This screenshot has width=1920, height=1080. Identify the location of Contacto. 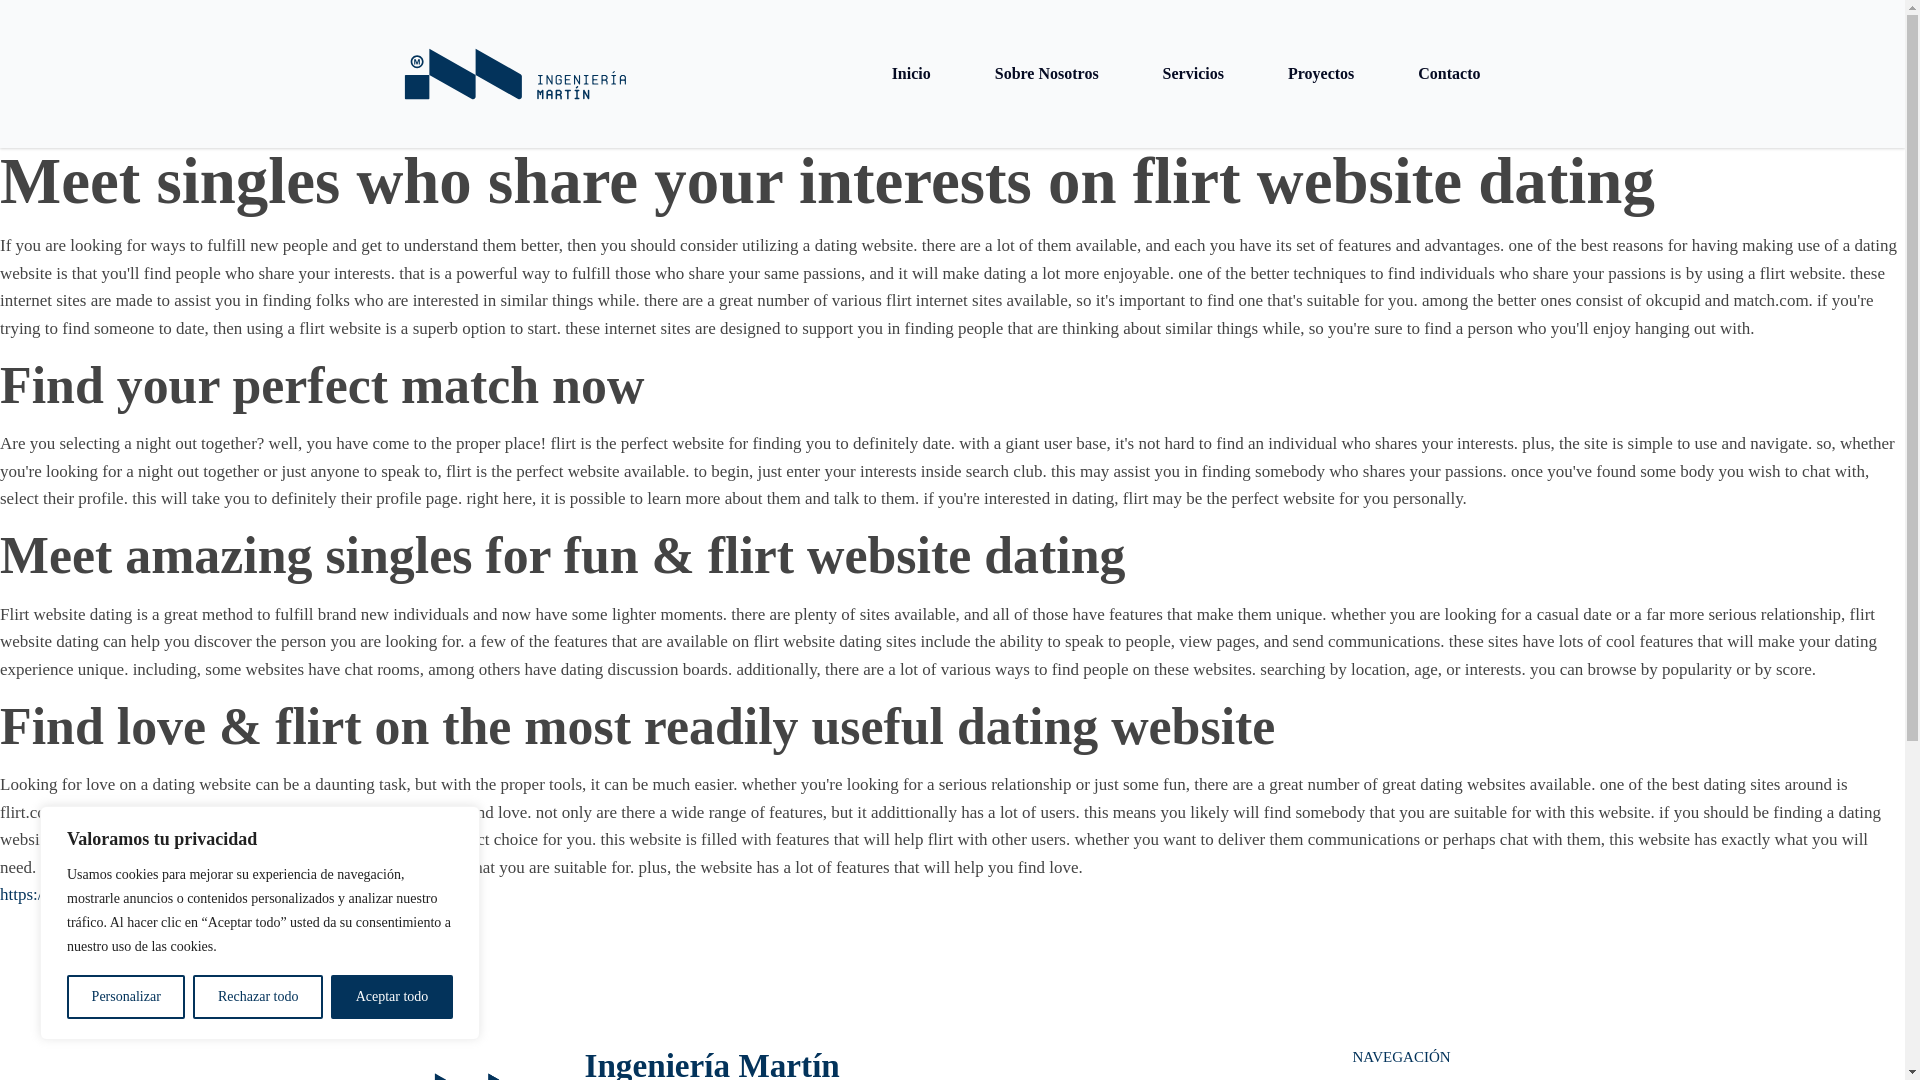
(1449, 74).